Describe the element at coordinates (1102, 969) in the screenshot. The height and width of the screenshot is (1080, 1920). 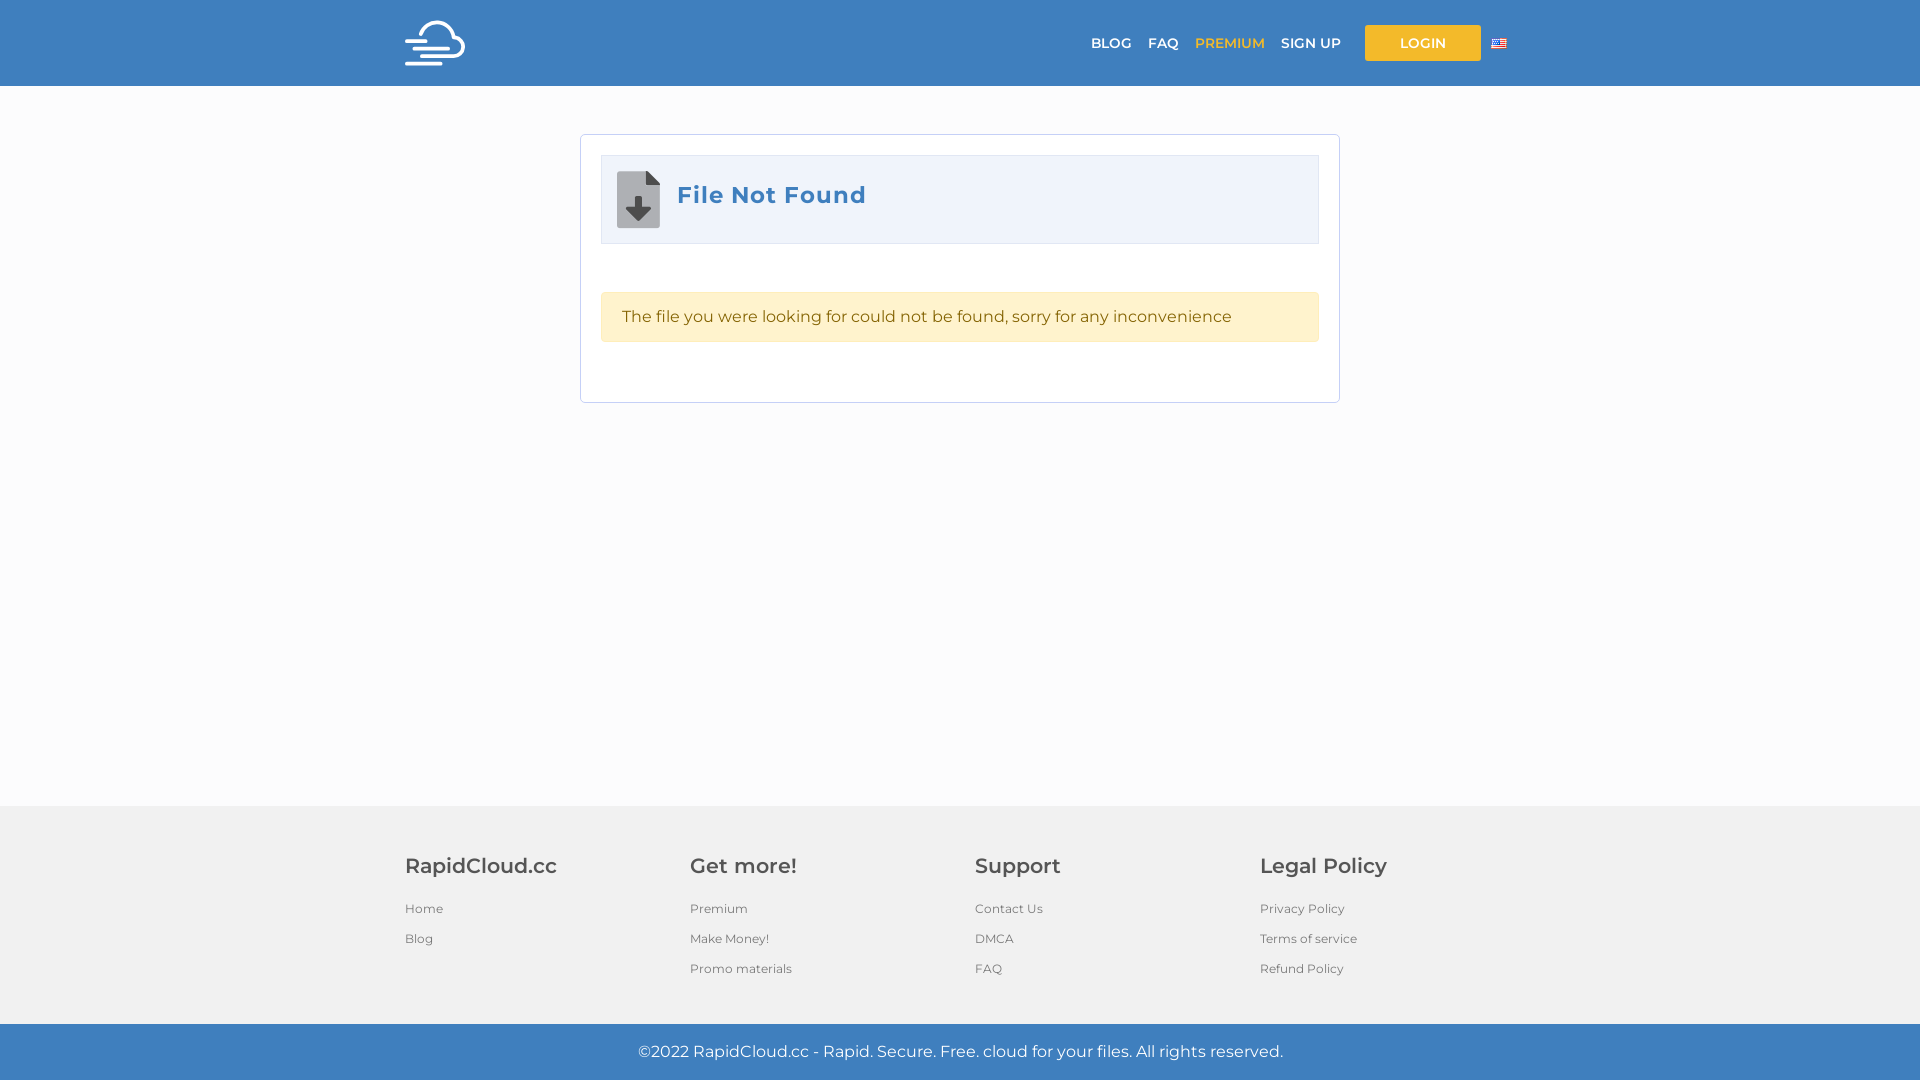
I see `FAQ` at that location.